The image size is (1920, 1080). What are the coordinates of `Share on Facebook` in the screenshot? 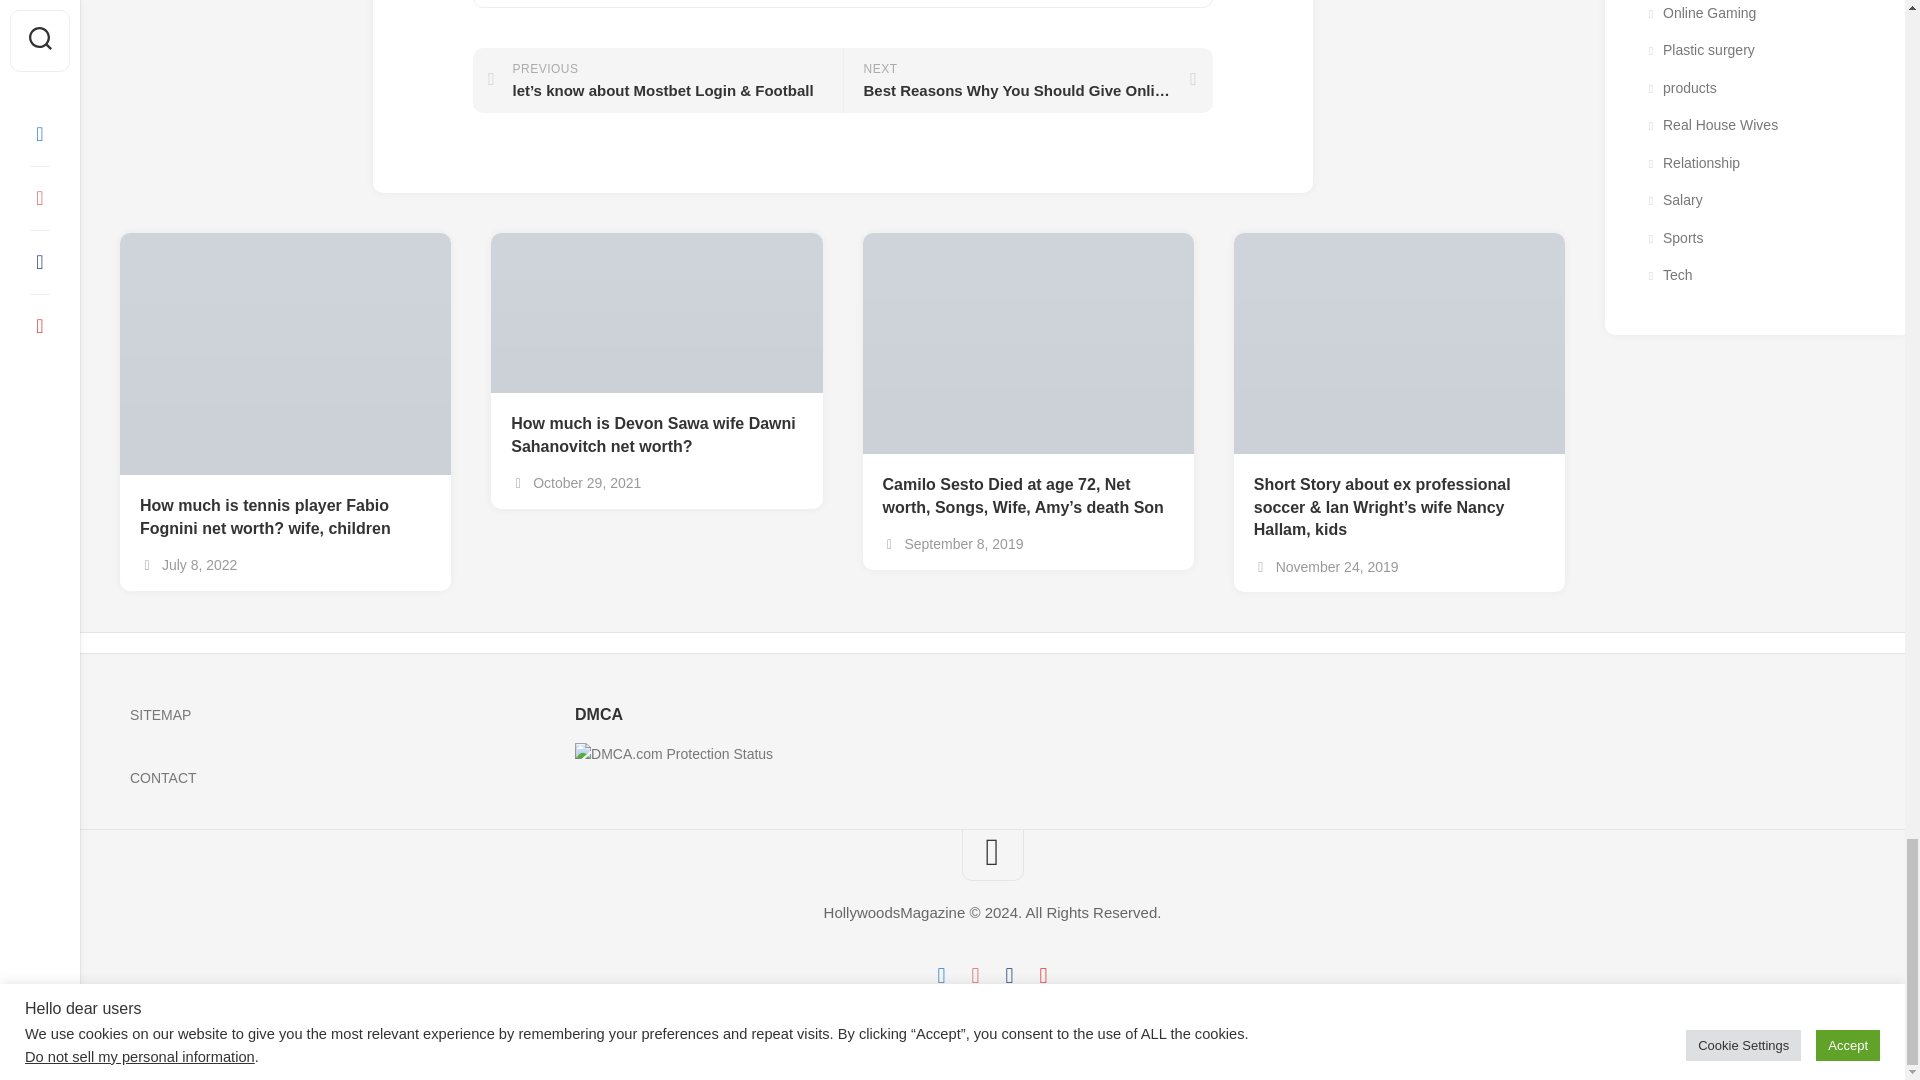 It's located at (750, 3).